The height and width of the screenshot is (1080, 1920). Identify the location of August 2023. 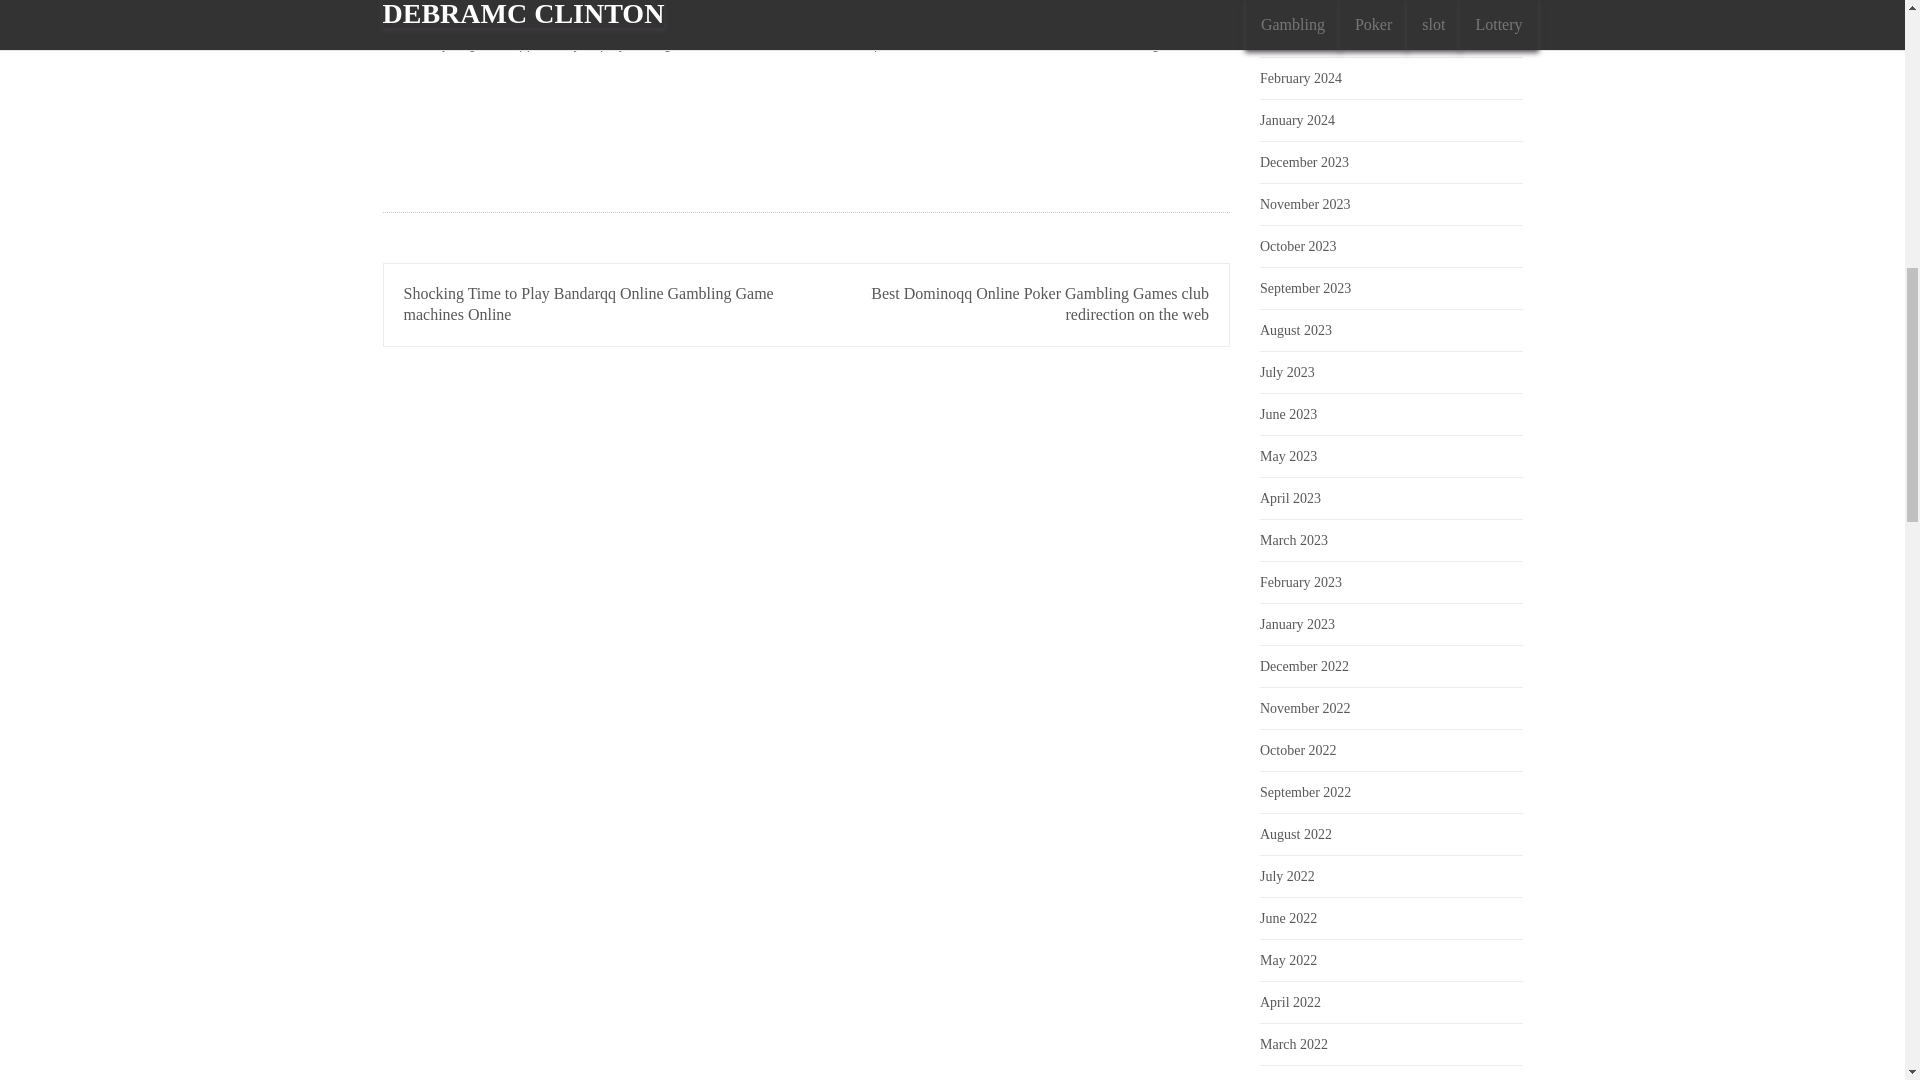
(1296, 330).